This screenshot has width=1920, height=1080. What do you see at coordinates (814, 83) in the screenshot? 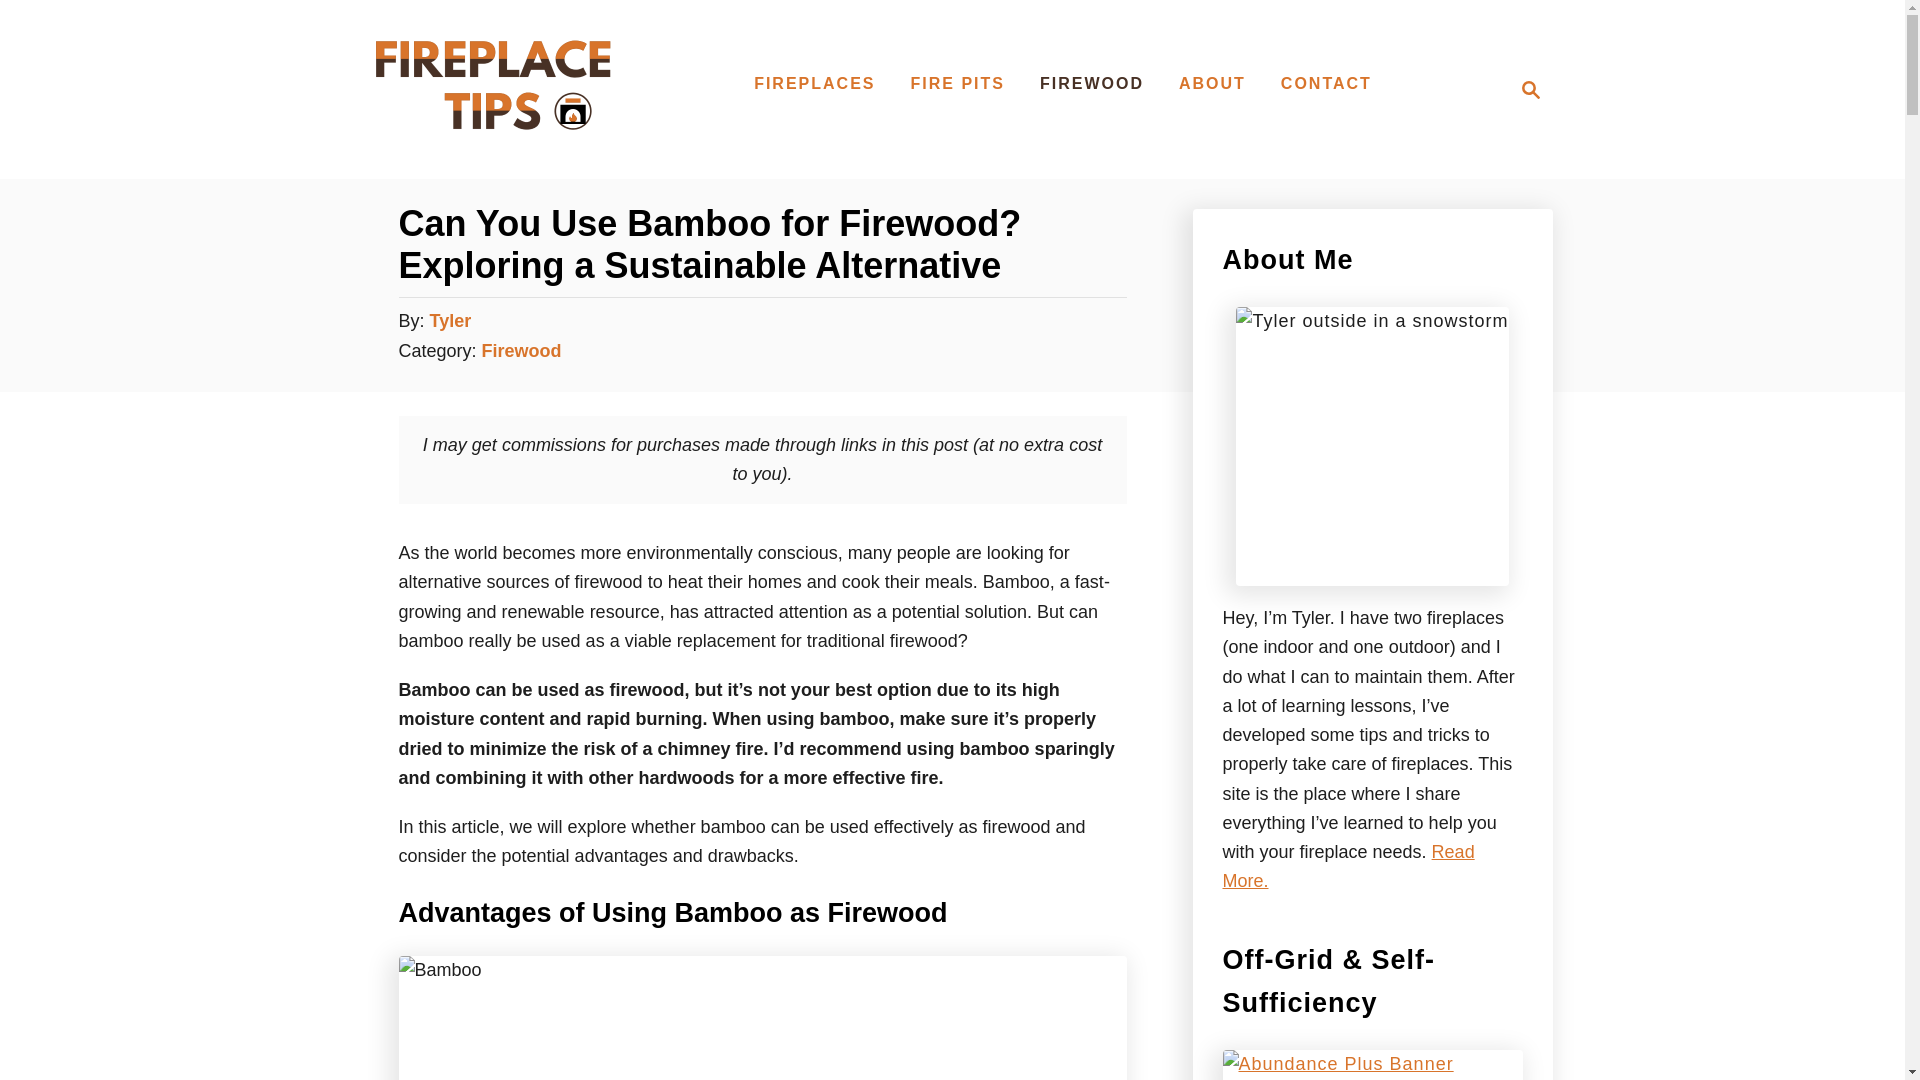
I see `ABOUT` at bounding box center [814, 83].